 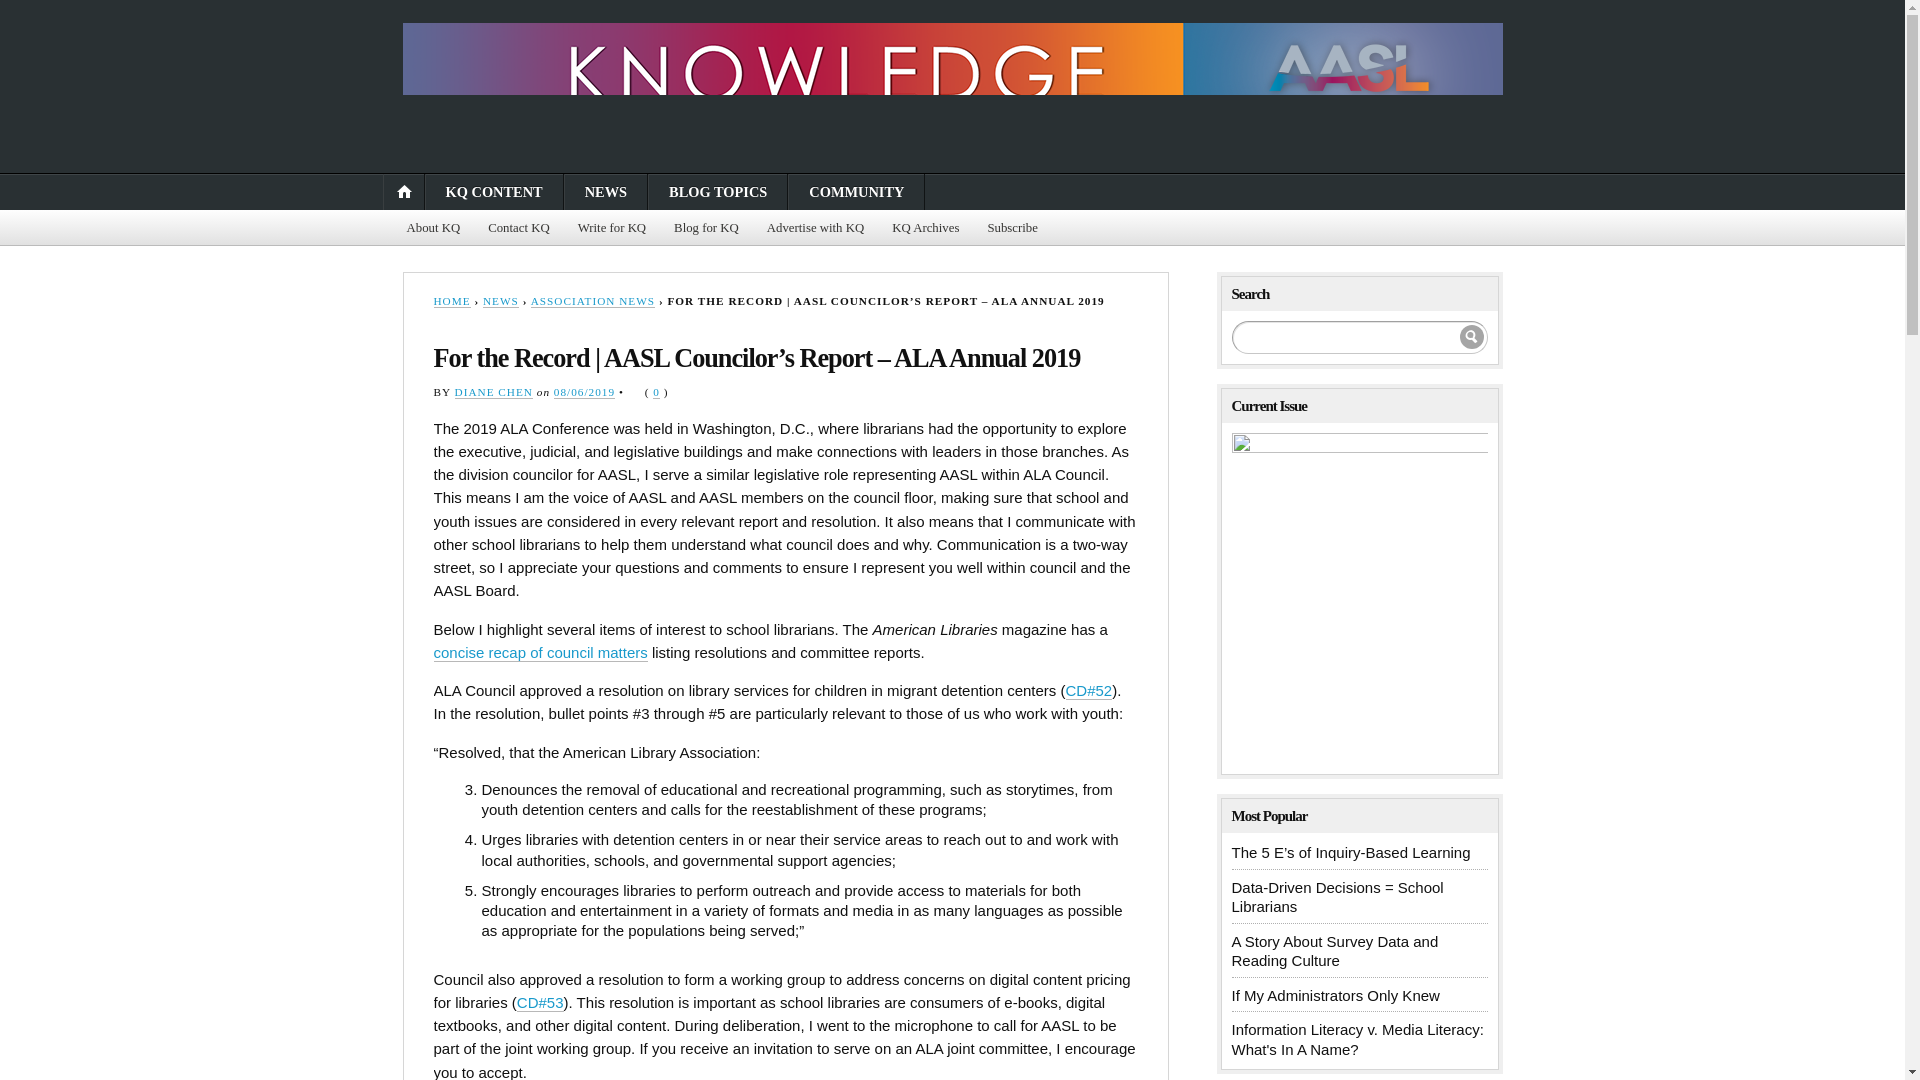 I want to click on About KQ, so click(x=432, y=228).